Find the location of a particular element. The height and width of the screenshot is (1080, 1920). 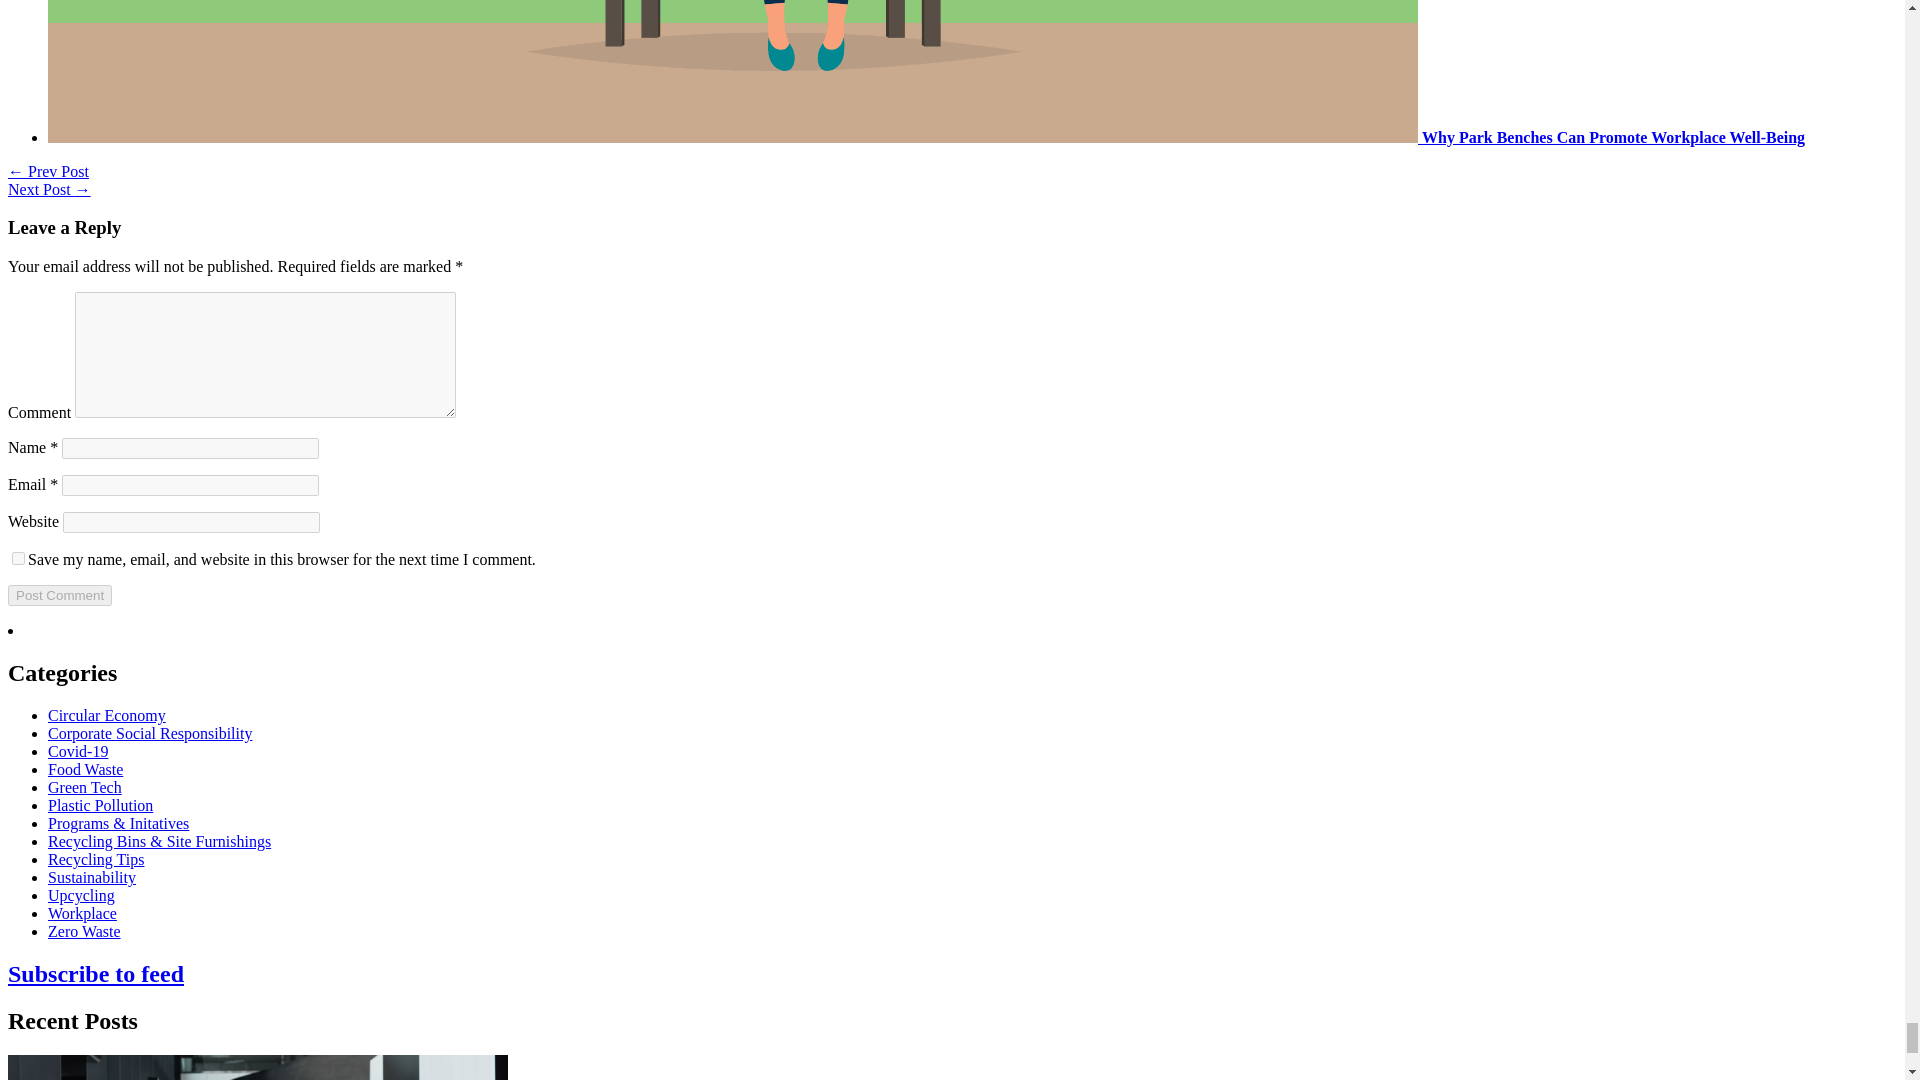

yes is located at coordinates (18, 558).